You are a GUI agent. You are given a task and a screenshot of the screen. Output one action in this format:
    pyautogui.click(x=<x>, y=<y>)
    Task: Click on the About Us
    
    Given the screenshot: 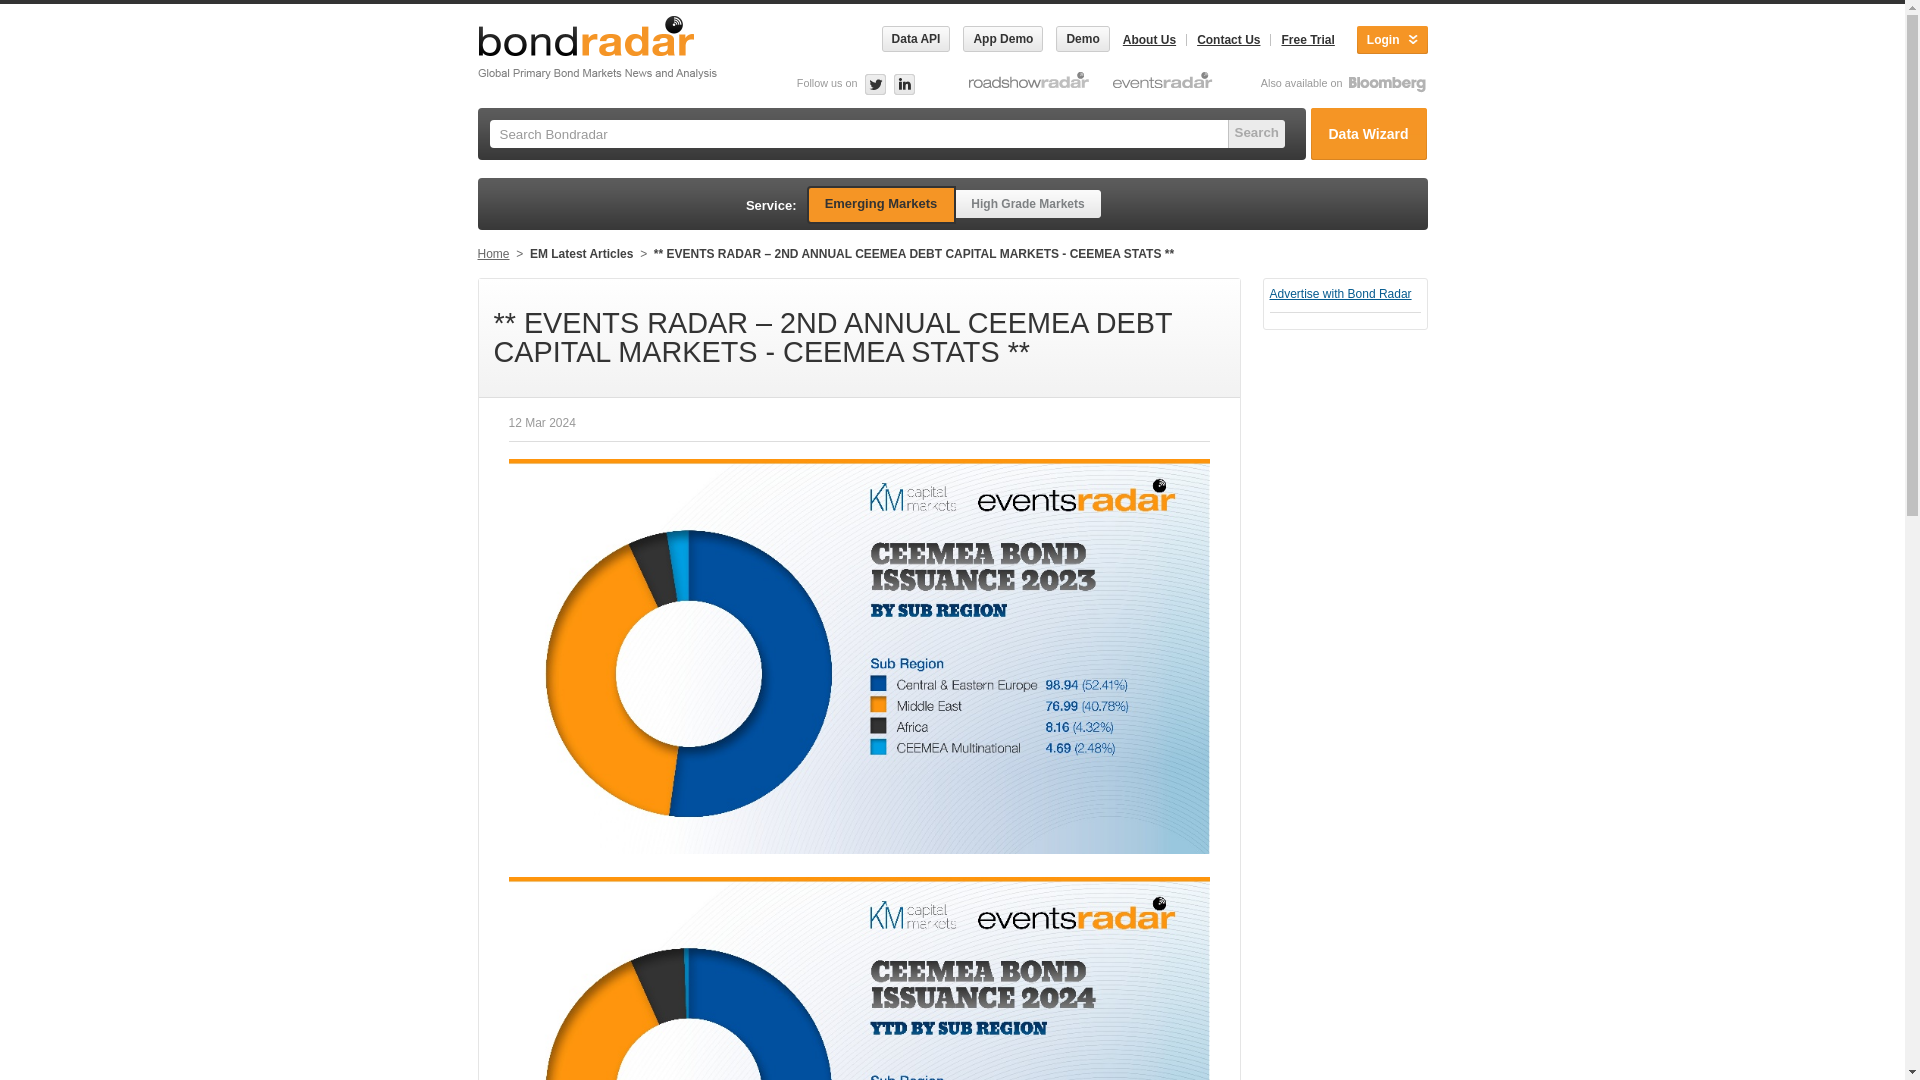 What is the action you would take?
    pyautogui.click(x=1149, y=40)
    